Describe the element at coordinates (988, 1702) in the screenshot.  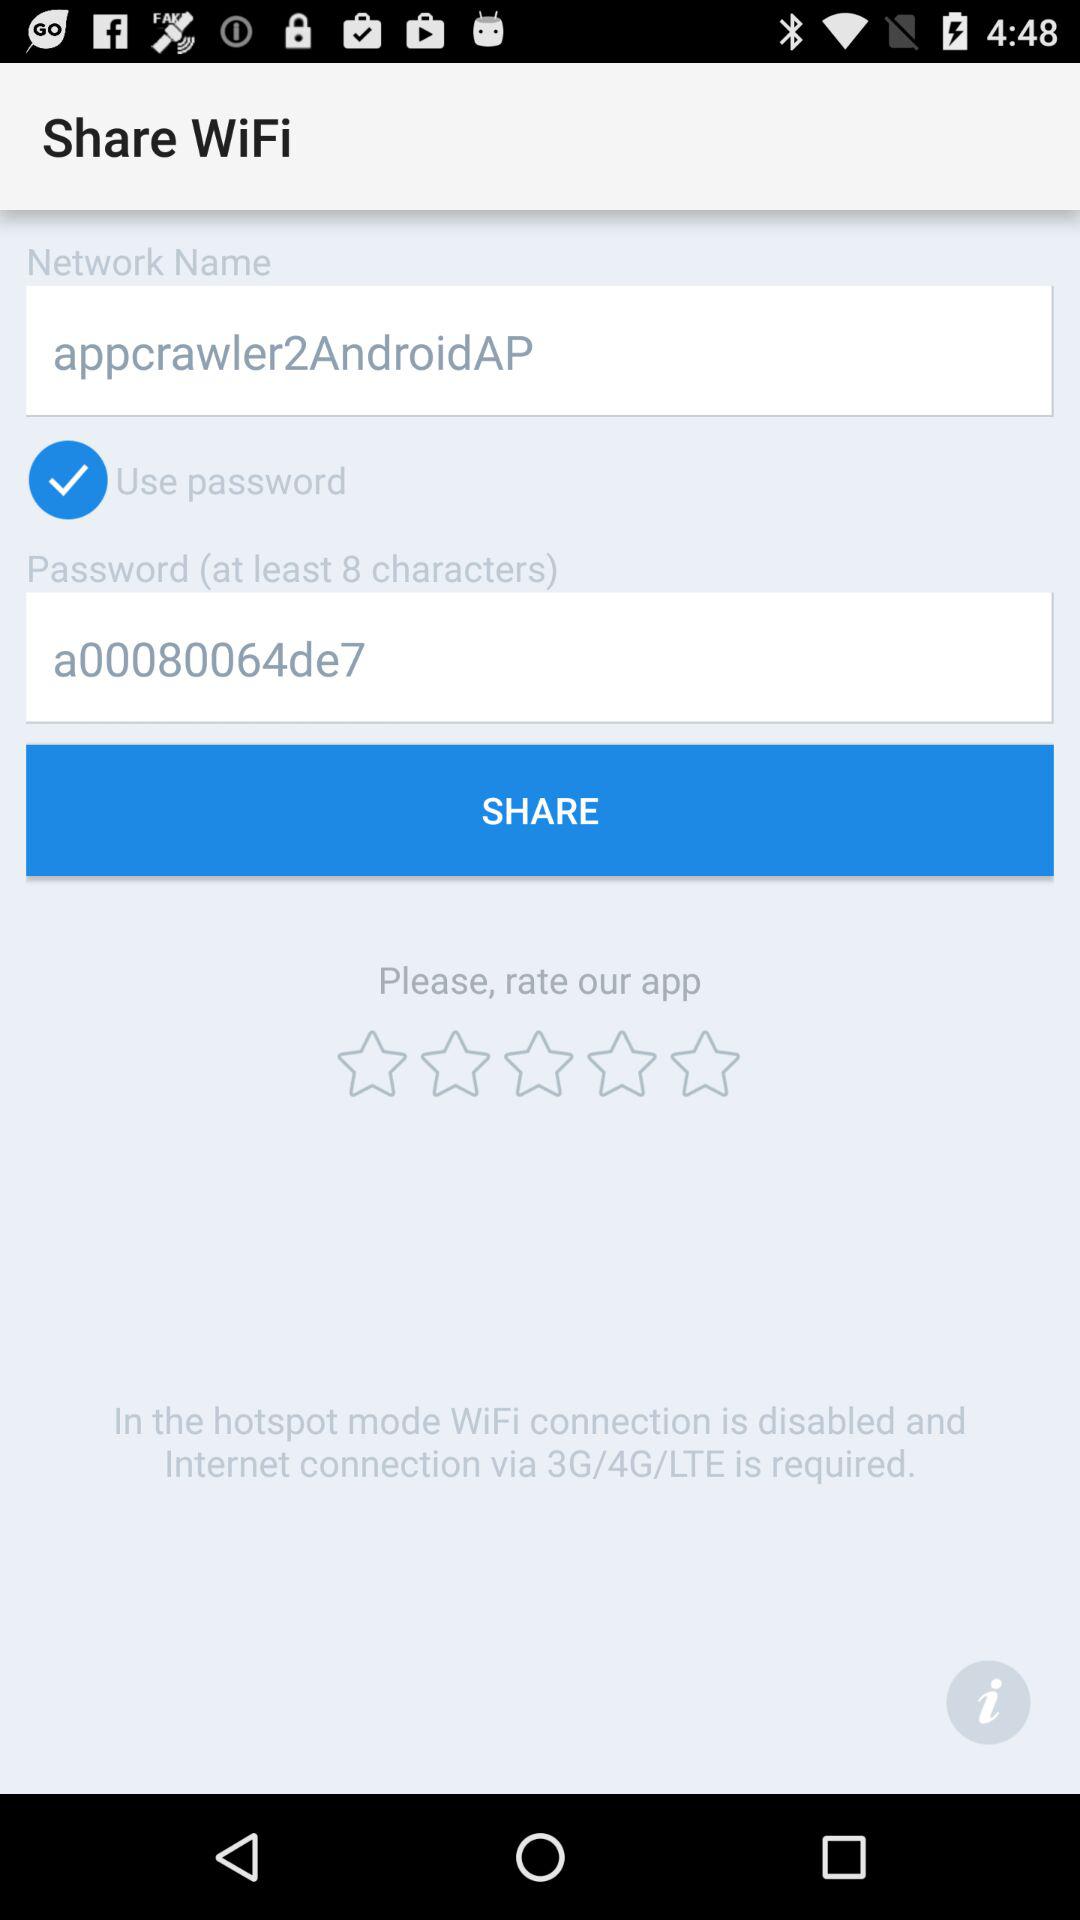
I see `turn off the item below share` at that location.